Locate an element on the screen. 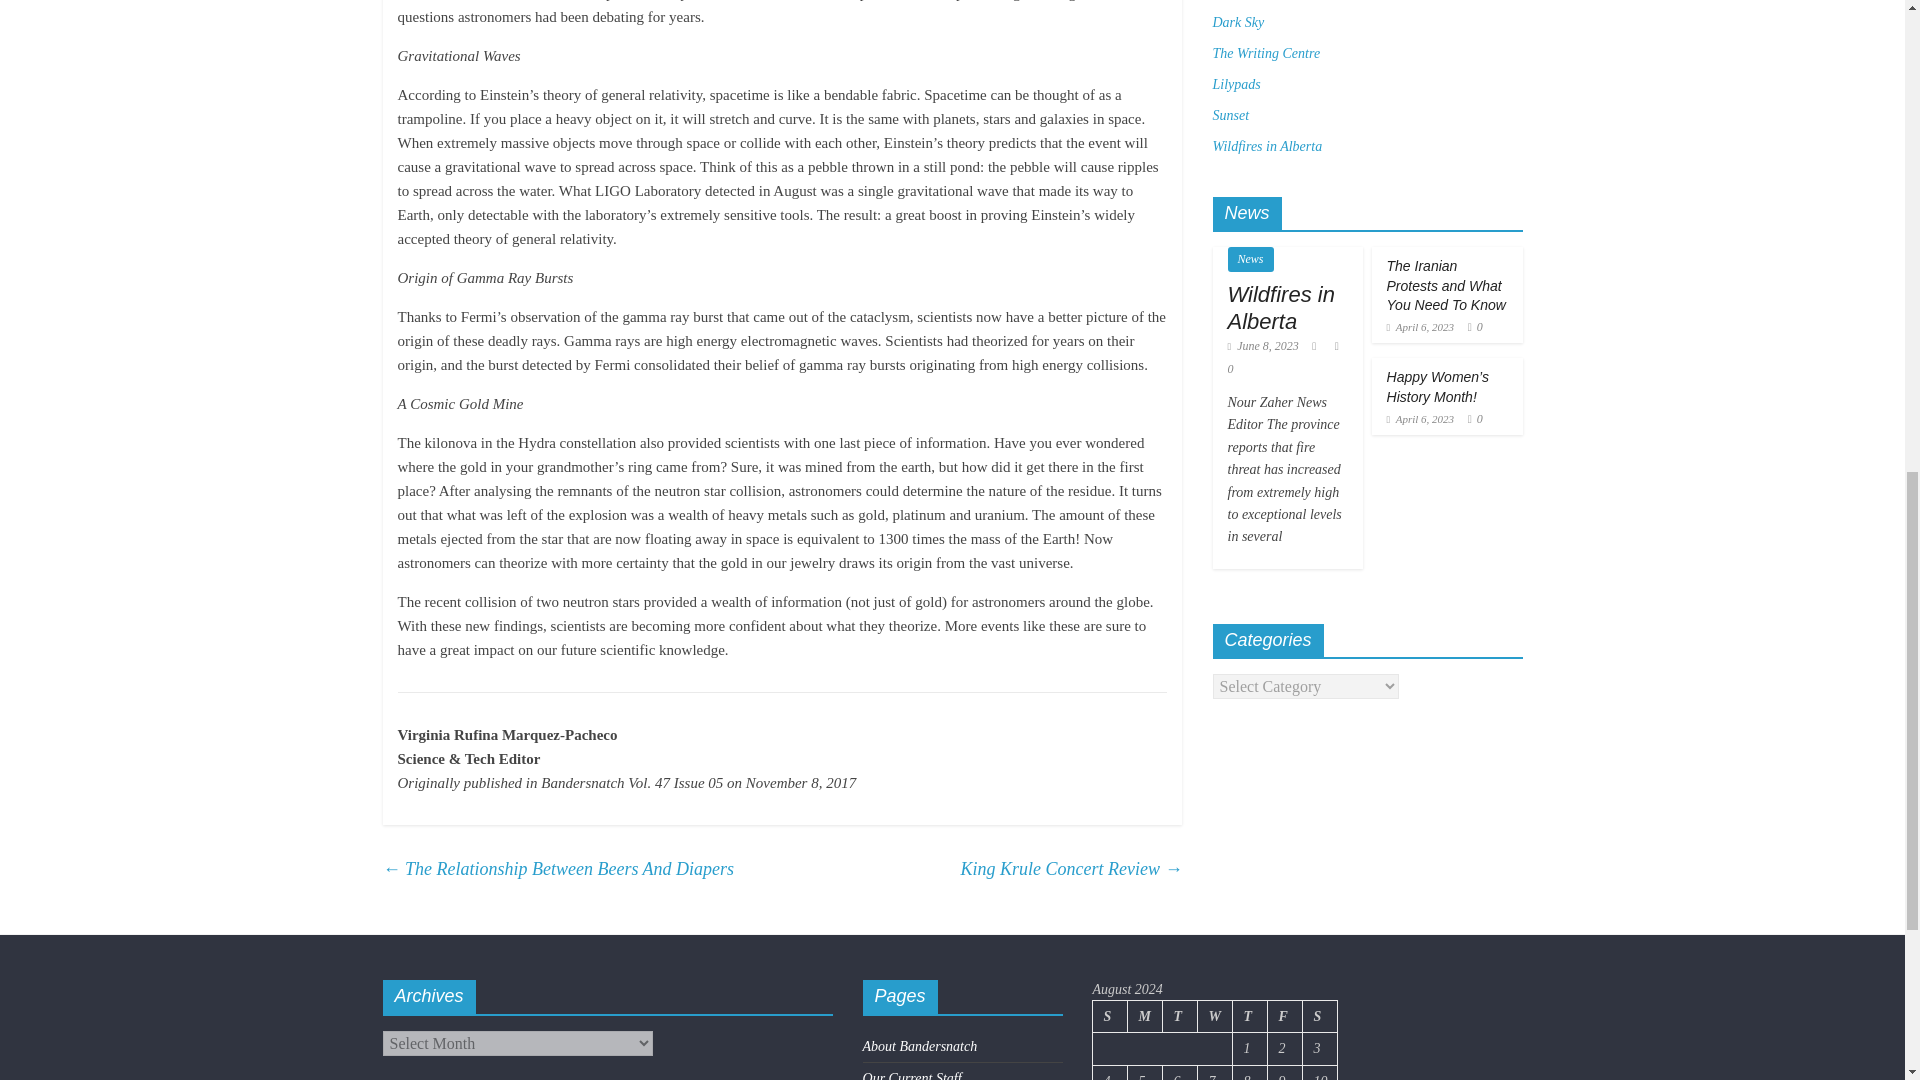 The image size is (1920, 1080). 8:30 am is located at coordinates (1420, 418).